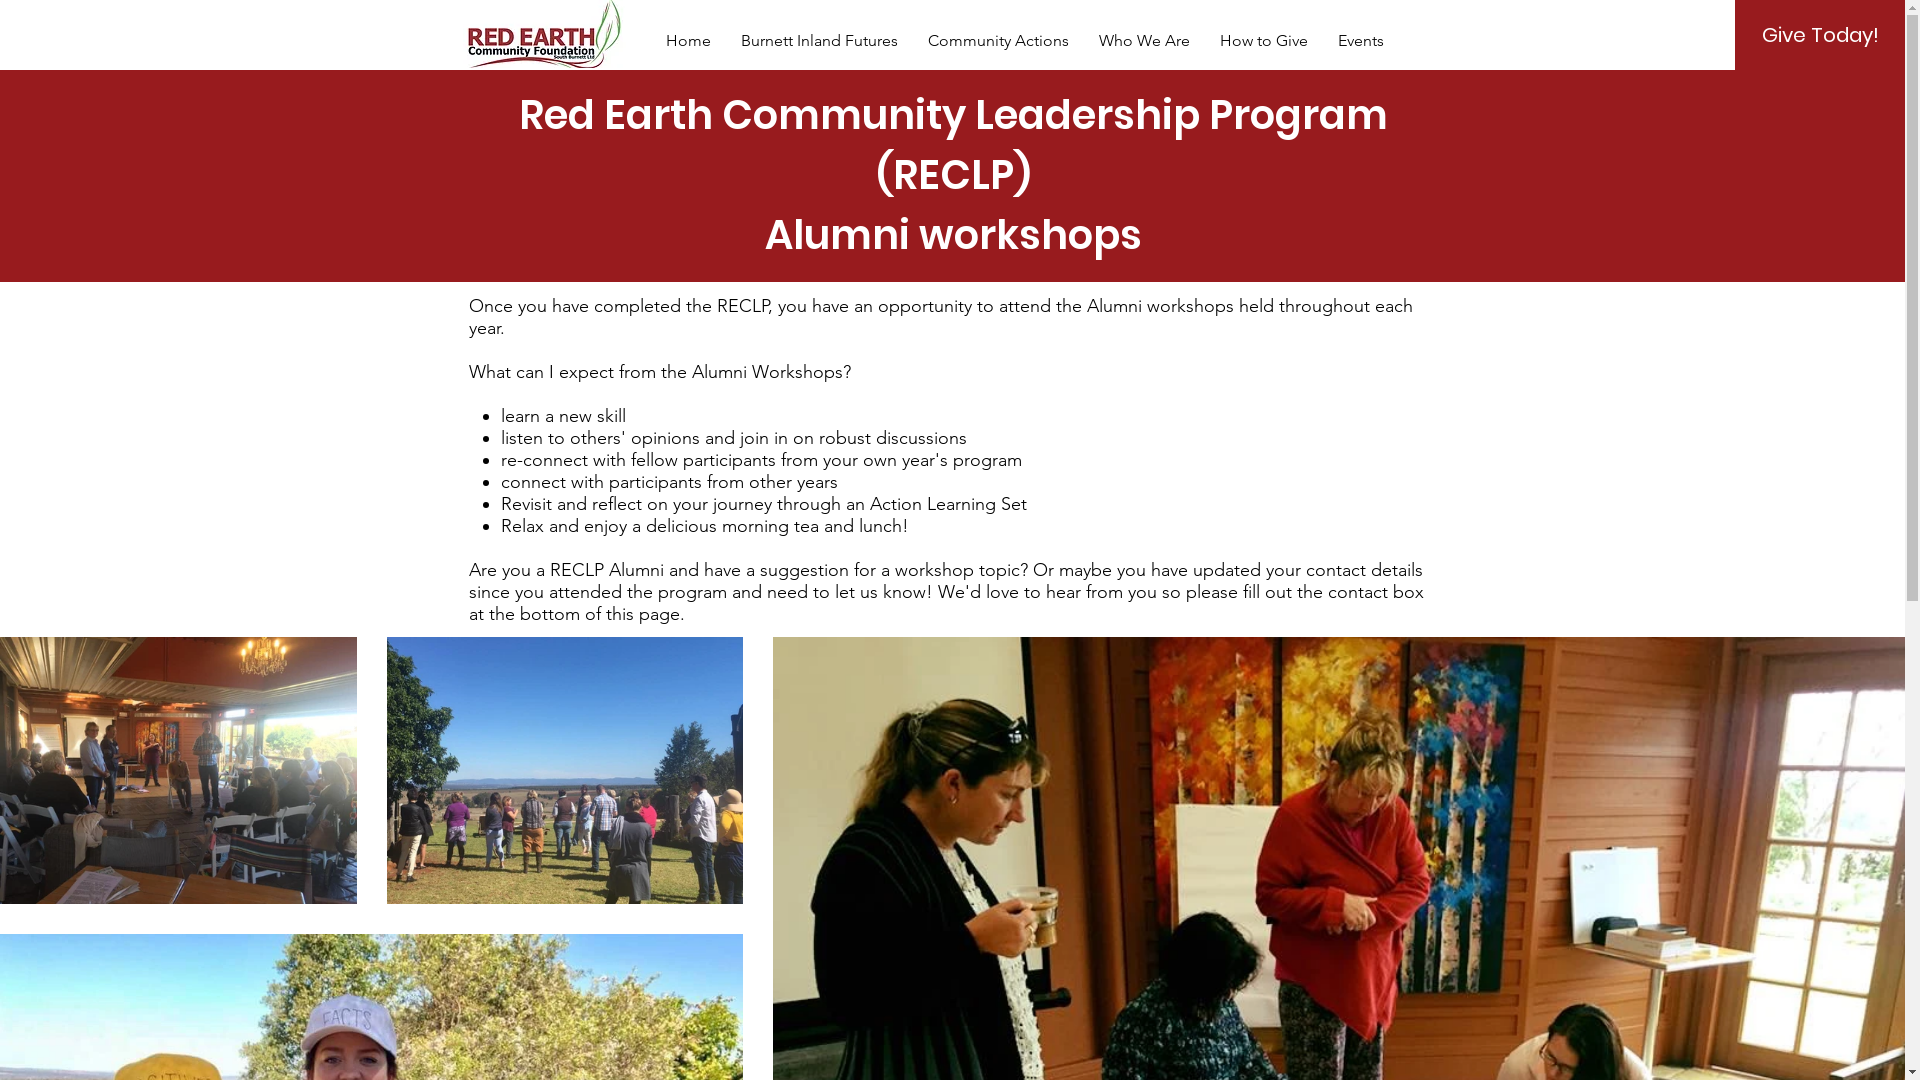  Describe the element at coordinates (688, 40) in the screenshot. I see `Home` at that location.